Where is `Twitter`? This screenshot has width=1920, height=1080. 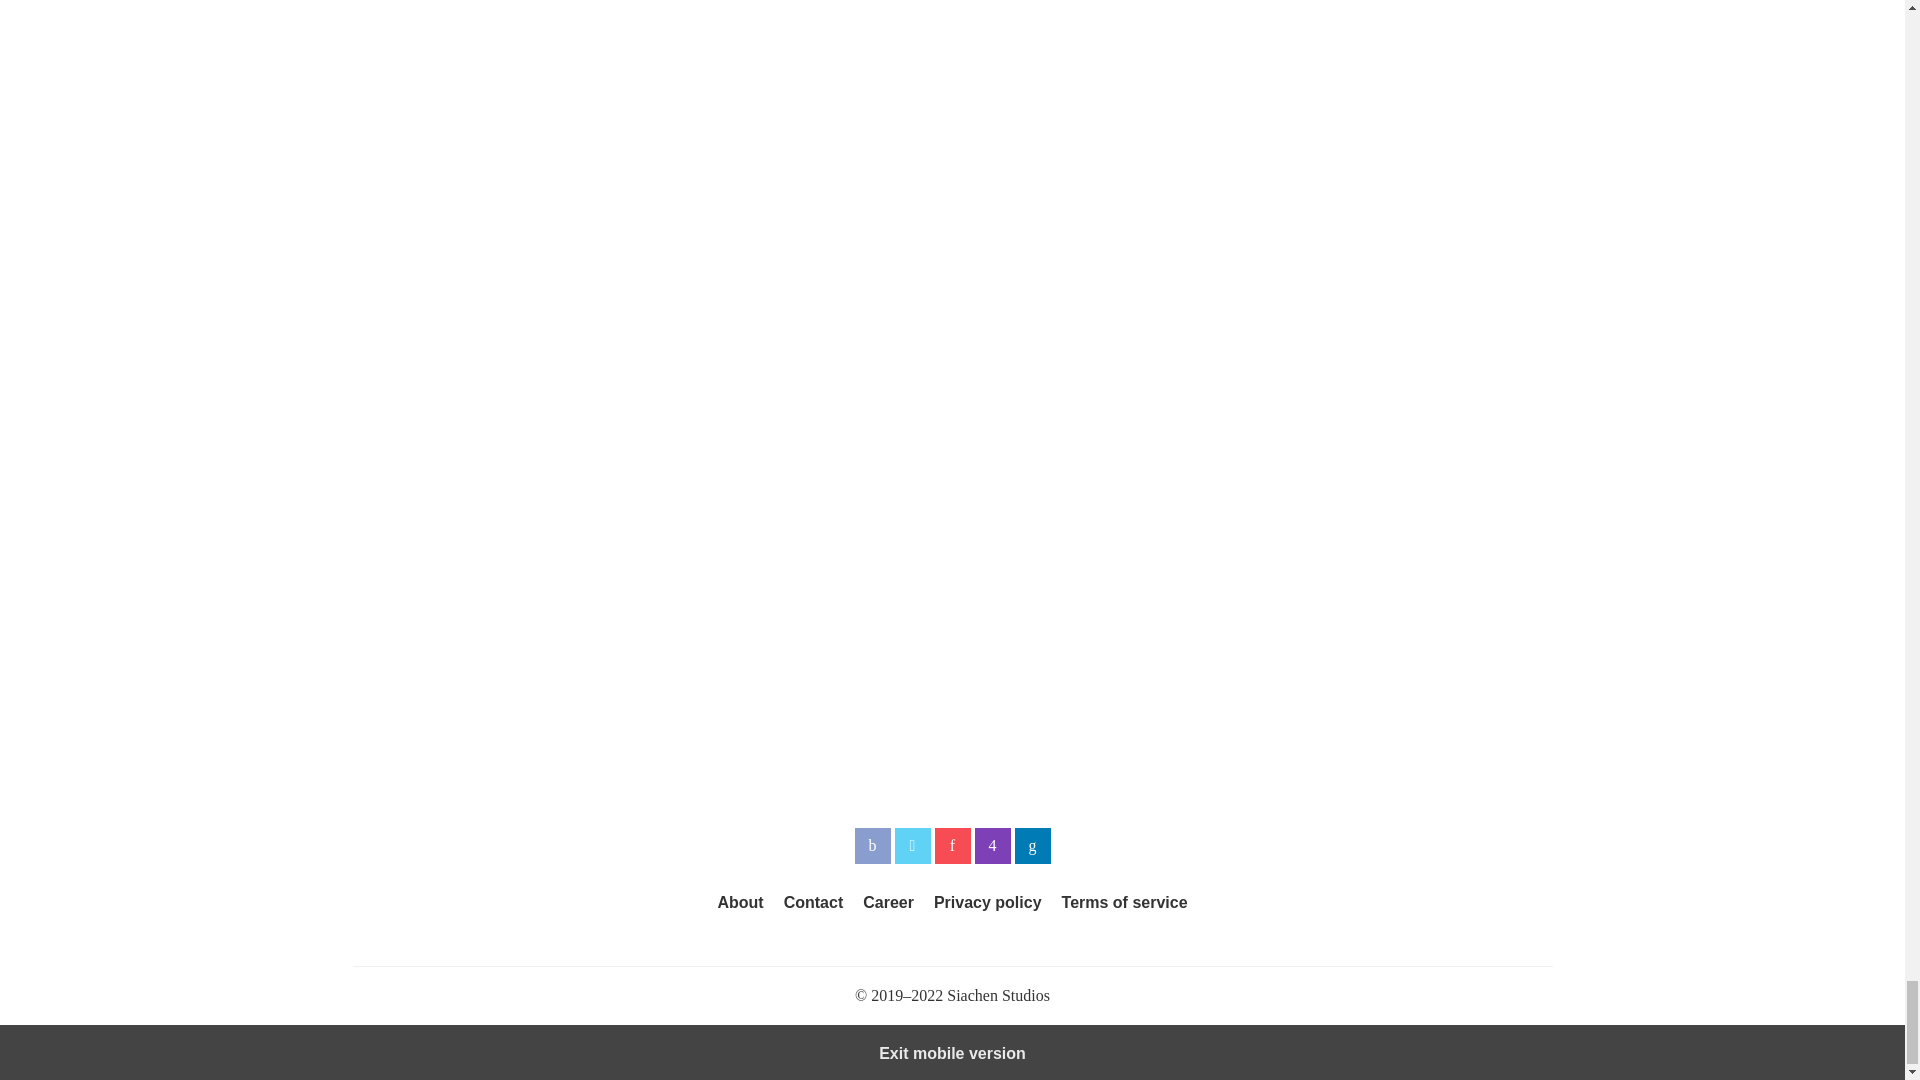
Twitter is located at coordinates (912, 846).